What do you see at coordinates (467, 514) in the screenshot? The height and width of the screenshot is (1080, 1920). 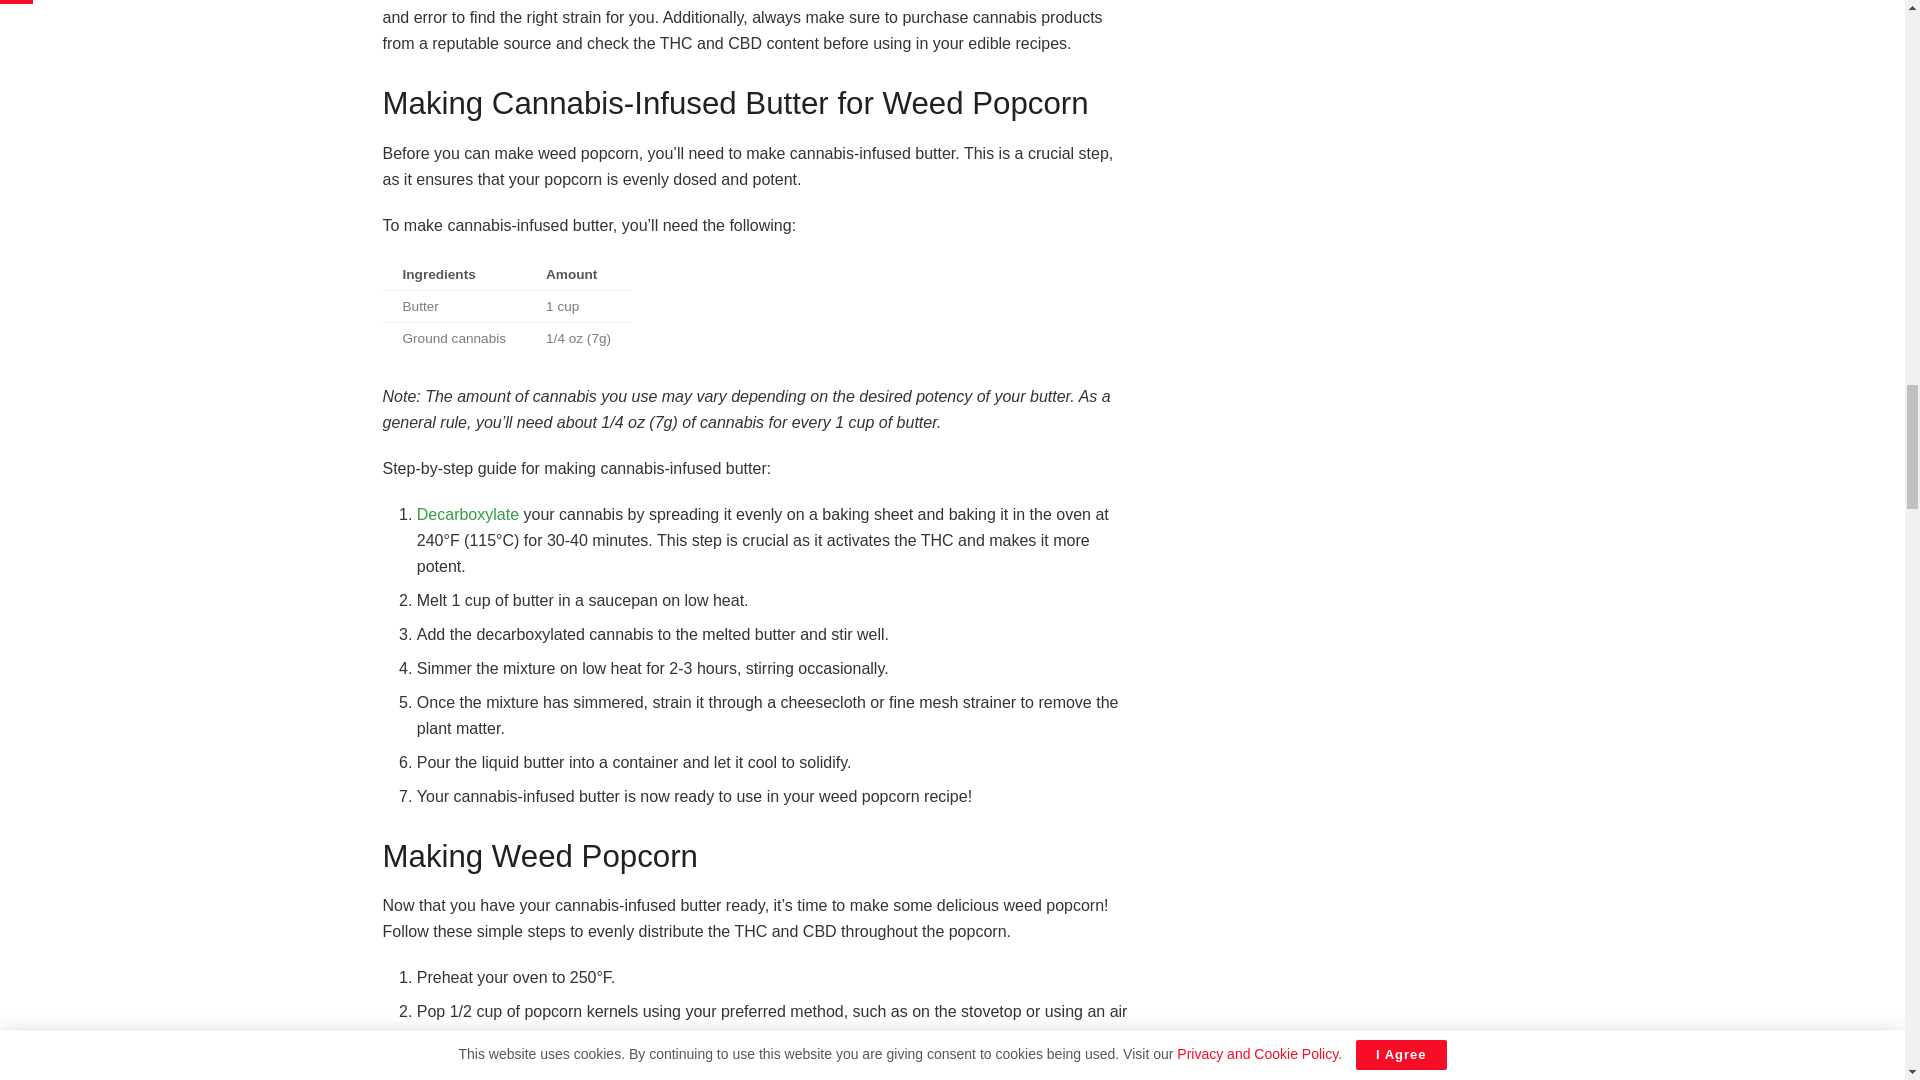 I see `Decarboxylate` at bounding box center [467, 514].